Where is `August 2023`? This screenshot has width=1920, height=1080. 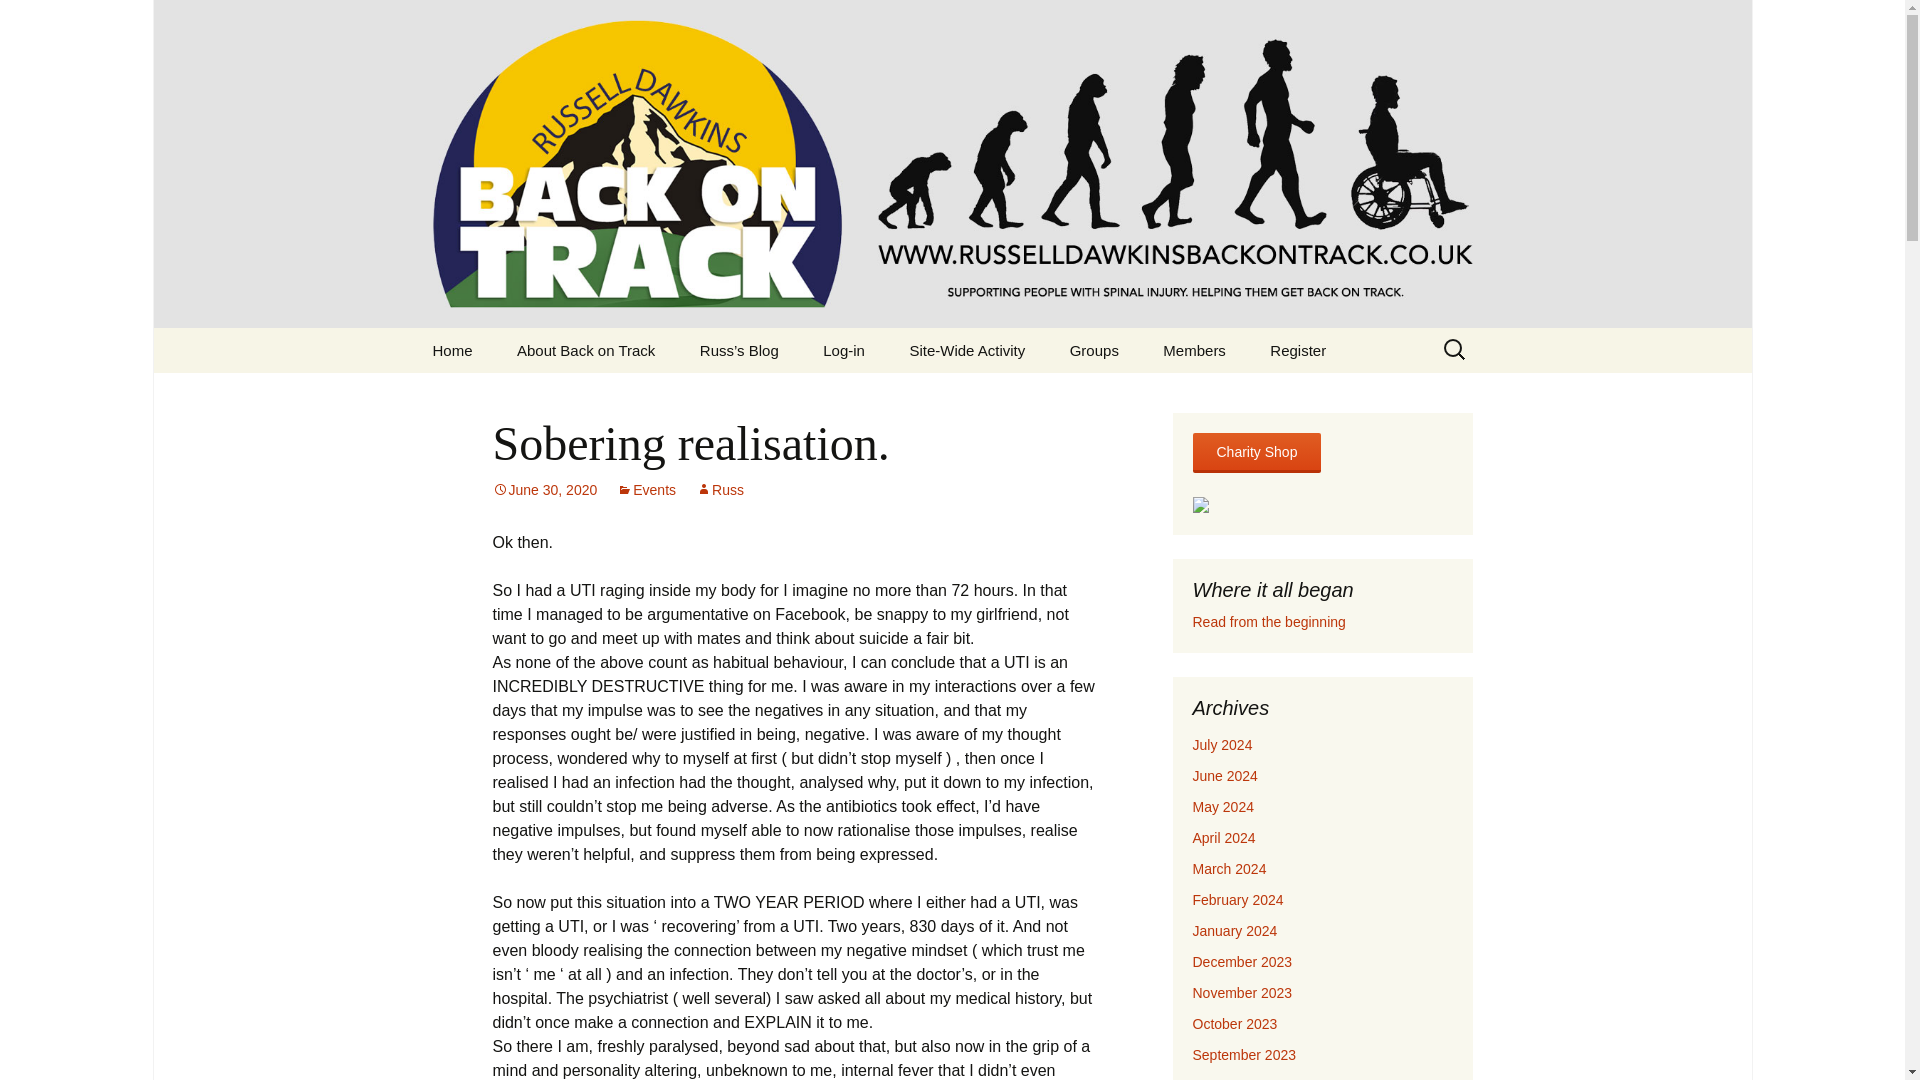
August 2023 is located at coordinates (1232, 1078).